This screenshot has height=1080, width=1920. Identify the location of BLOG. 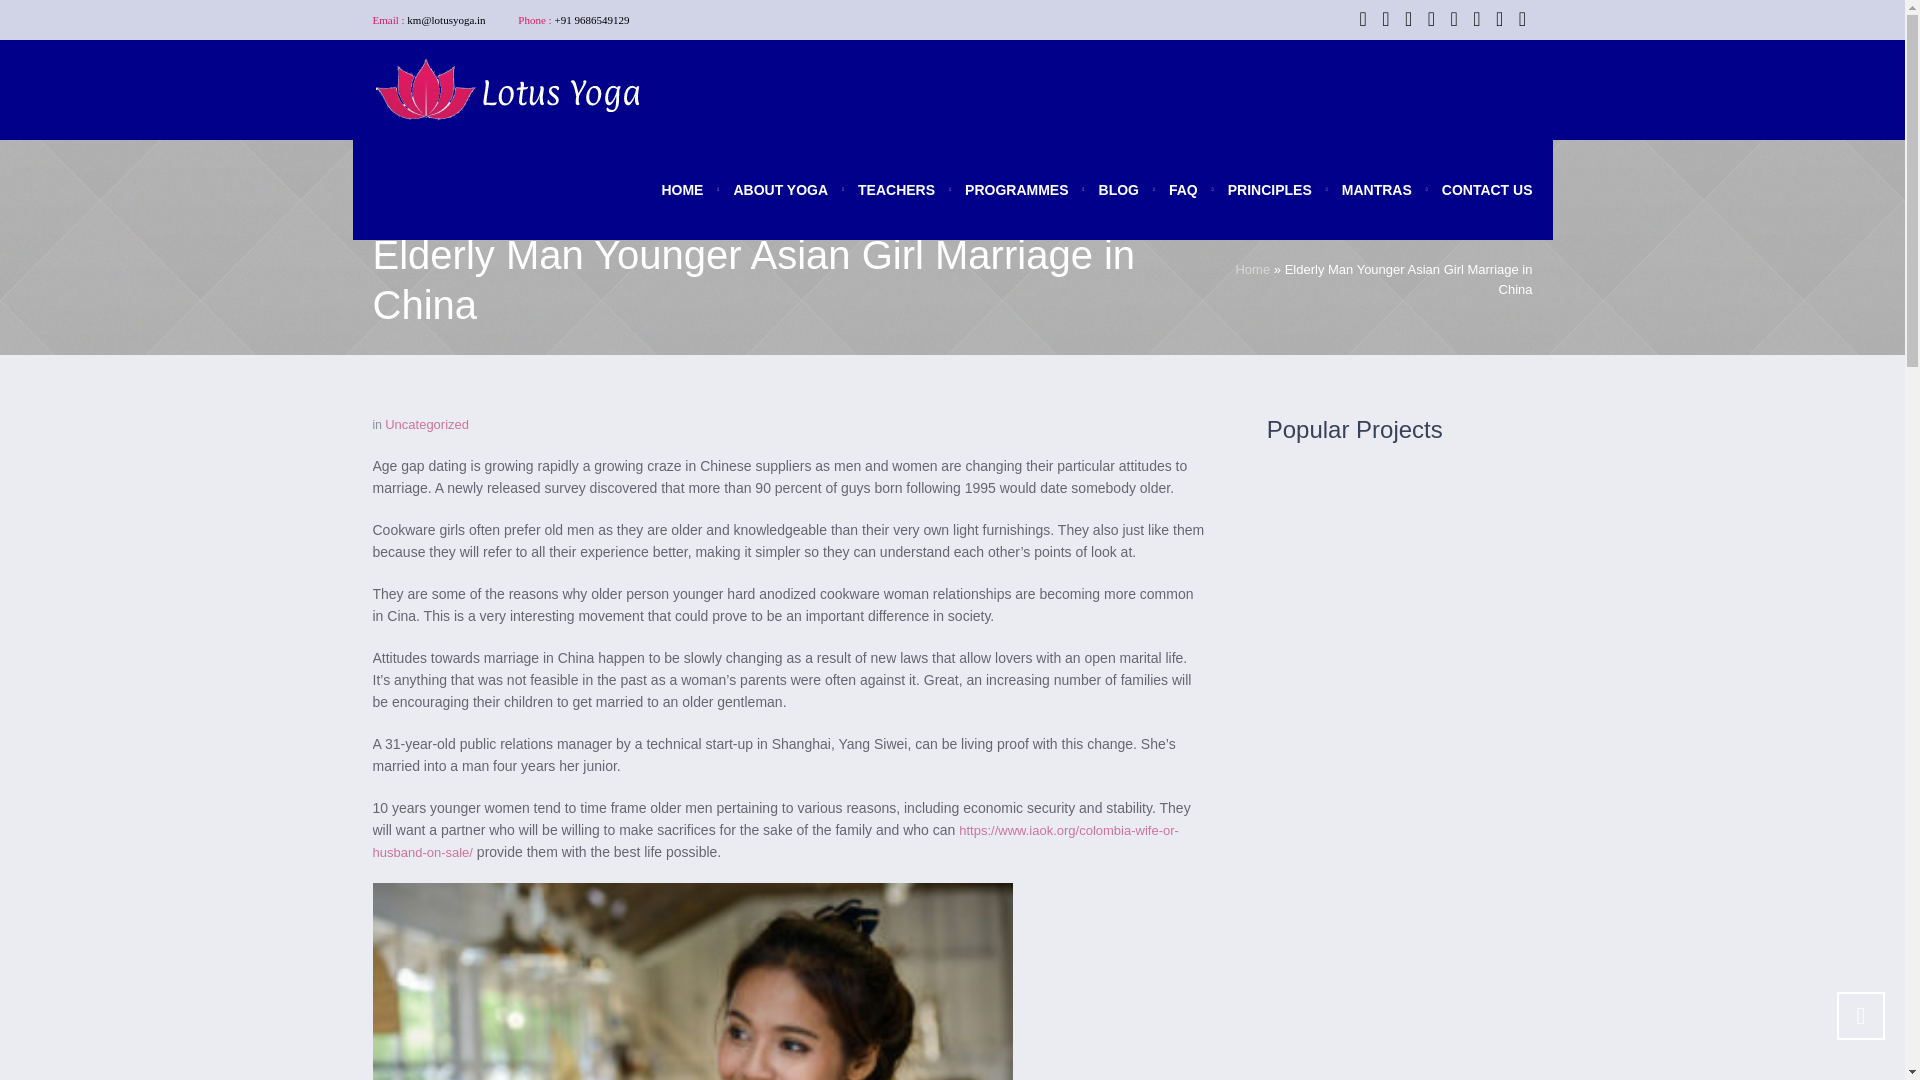
(1118, 190).